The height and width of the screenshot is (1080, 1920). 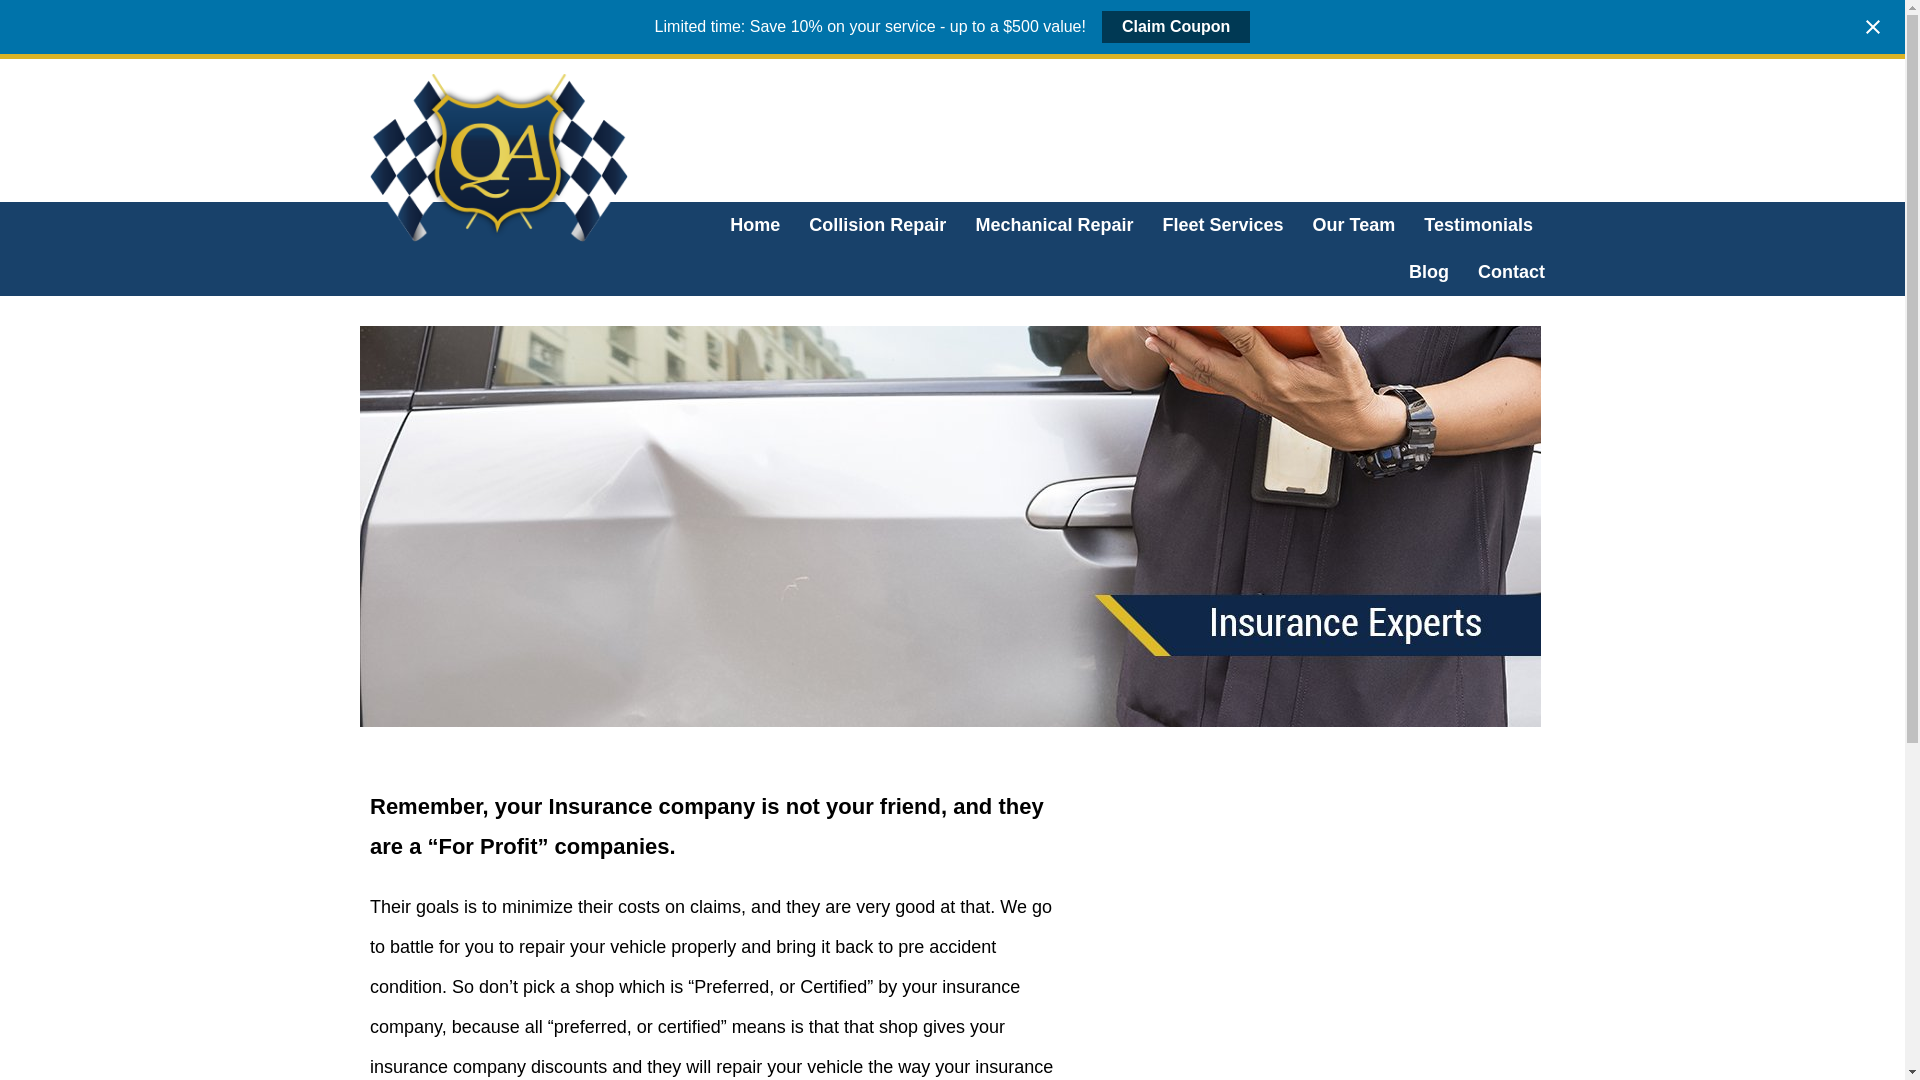 I want to click on Fleet Services, so click(x=1222, y=225).